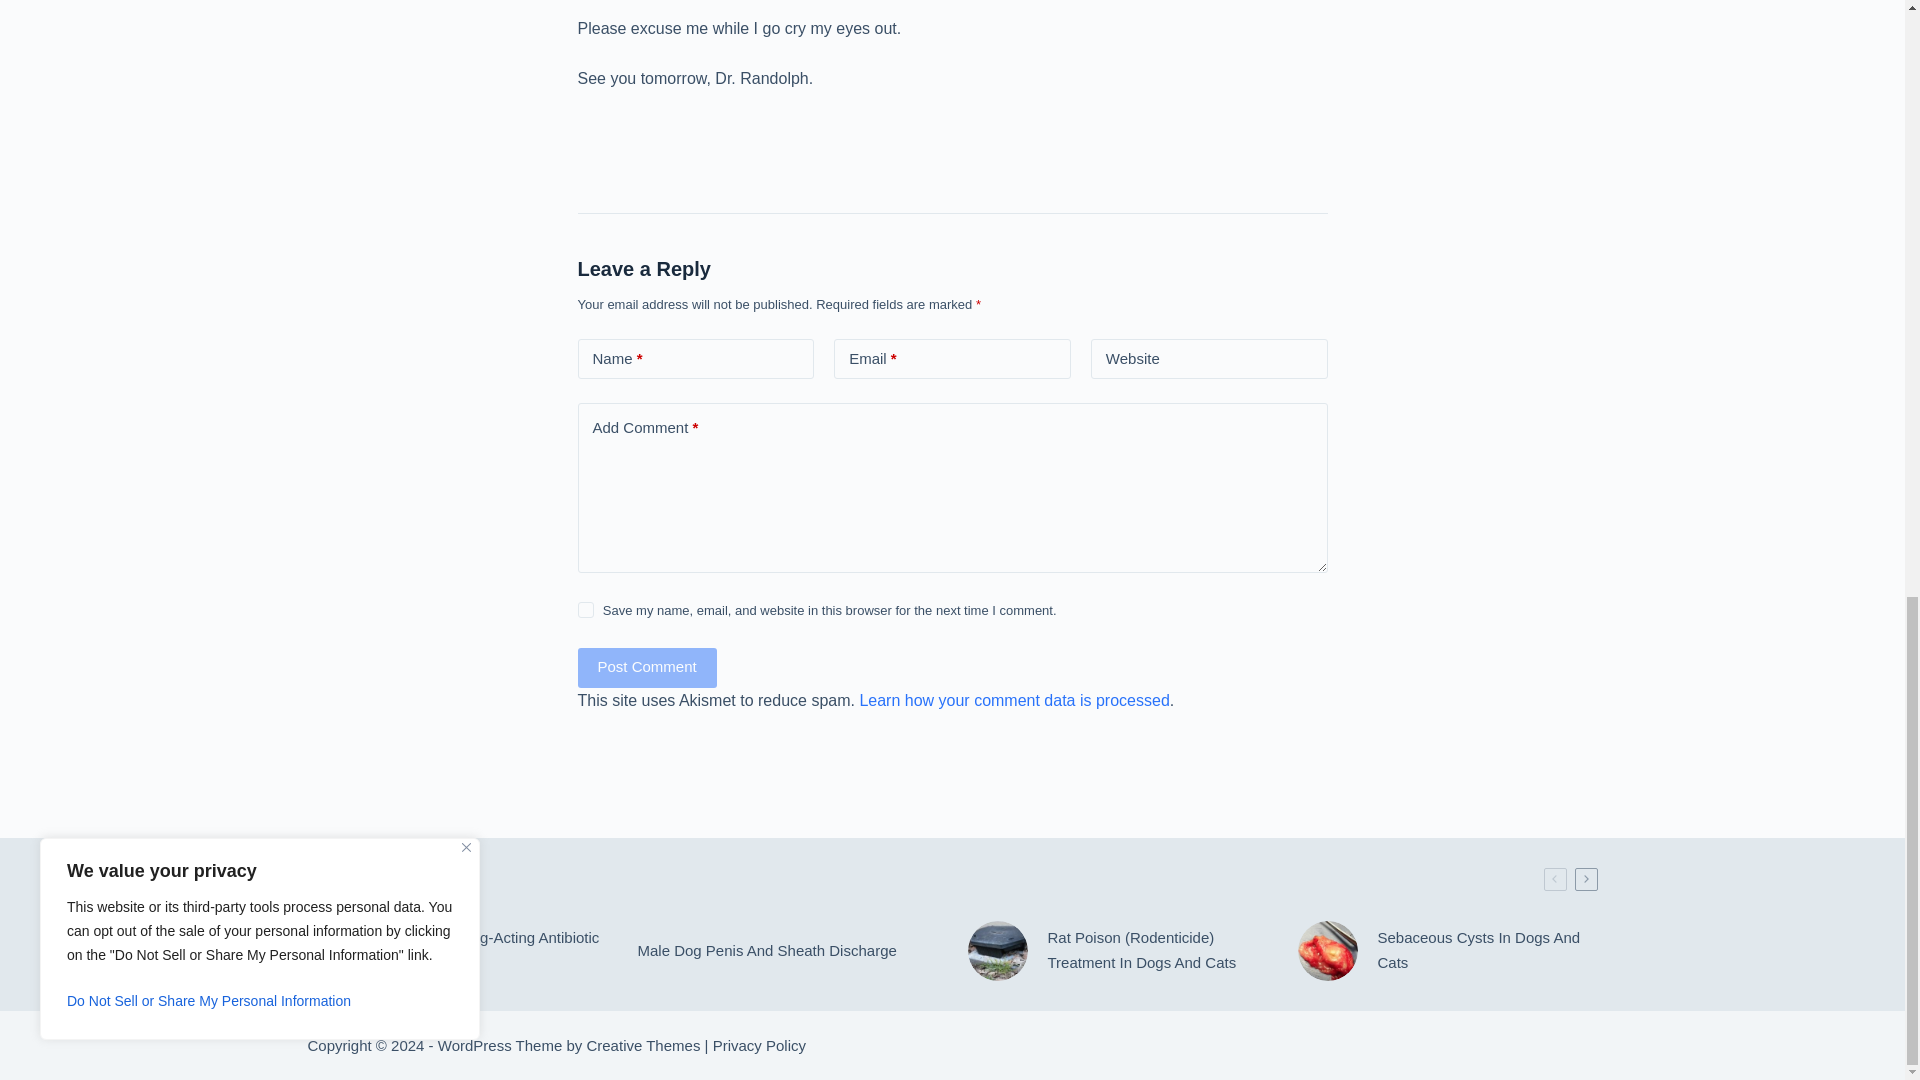  What do you see at coordinates (585, 609) in the screenshot?
I see `yes` at bounding box center [585, 609].